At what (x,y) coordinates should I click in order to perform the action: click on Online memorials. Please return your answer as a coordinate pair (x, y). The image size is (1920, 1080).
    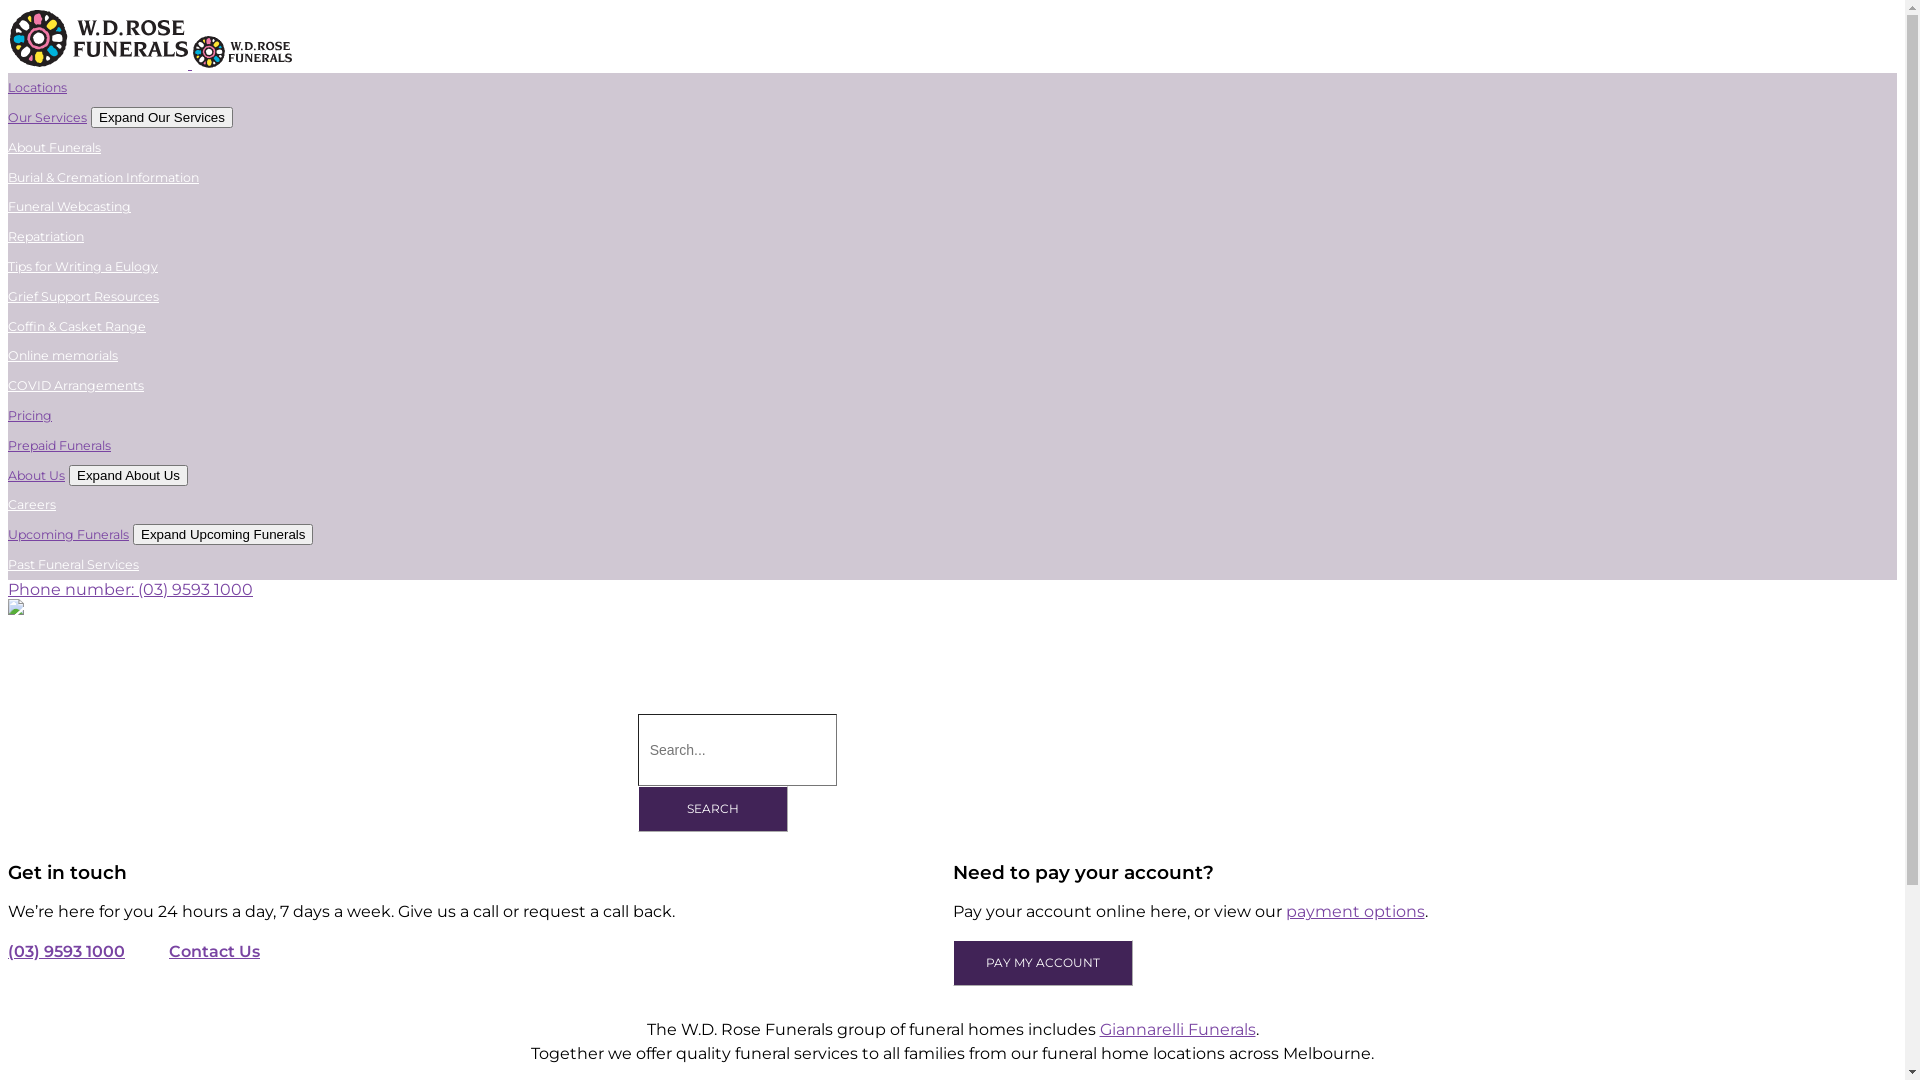
    Looking at the image, I should click on (63, 356).